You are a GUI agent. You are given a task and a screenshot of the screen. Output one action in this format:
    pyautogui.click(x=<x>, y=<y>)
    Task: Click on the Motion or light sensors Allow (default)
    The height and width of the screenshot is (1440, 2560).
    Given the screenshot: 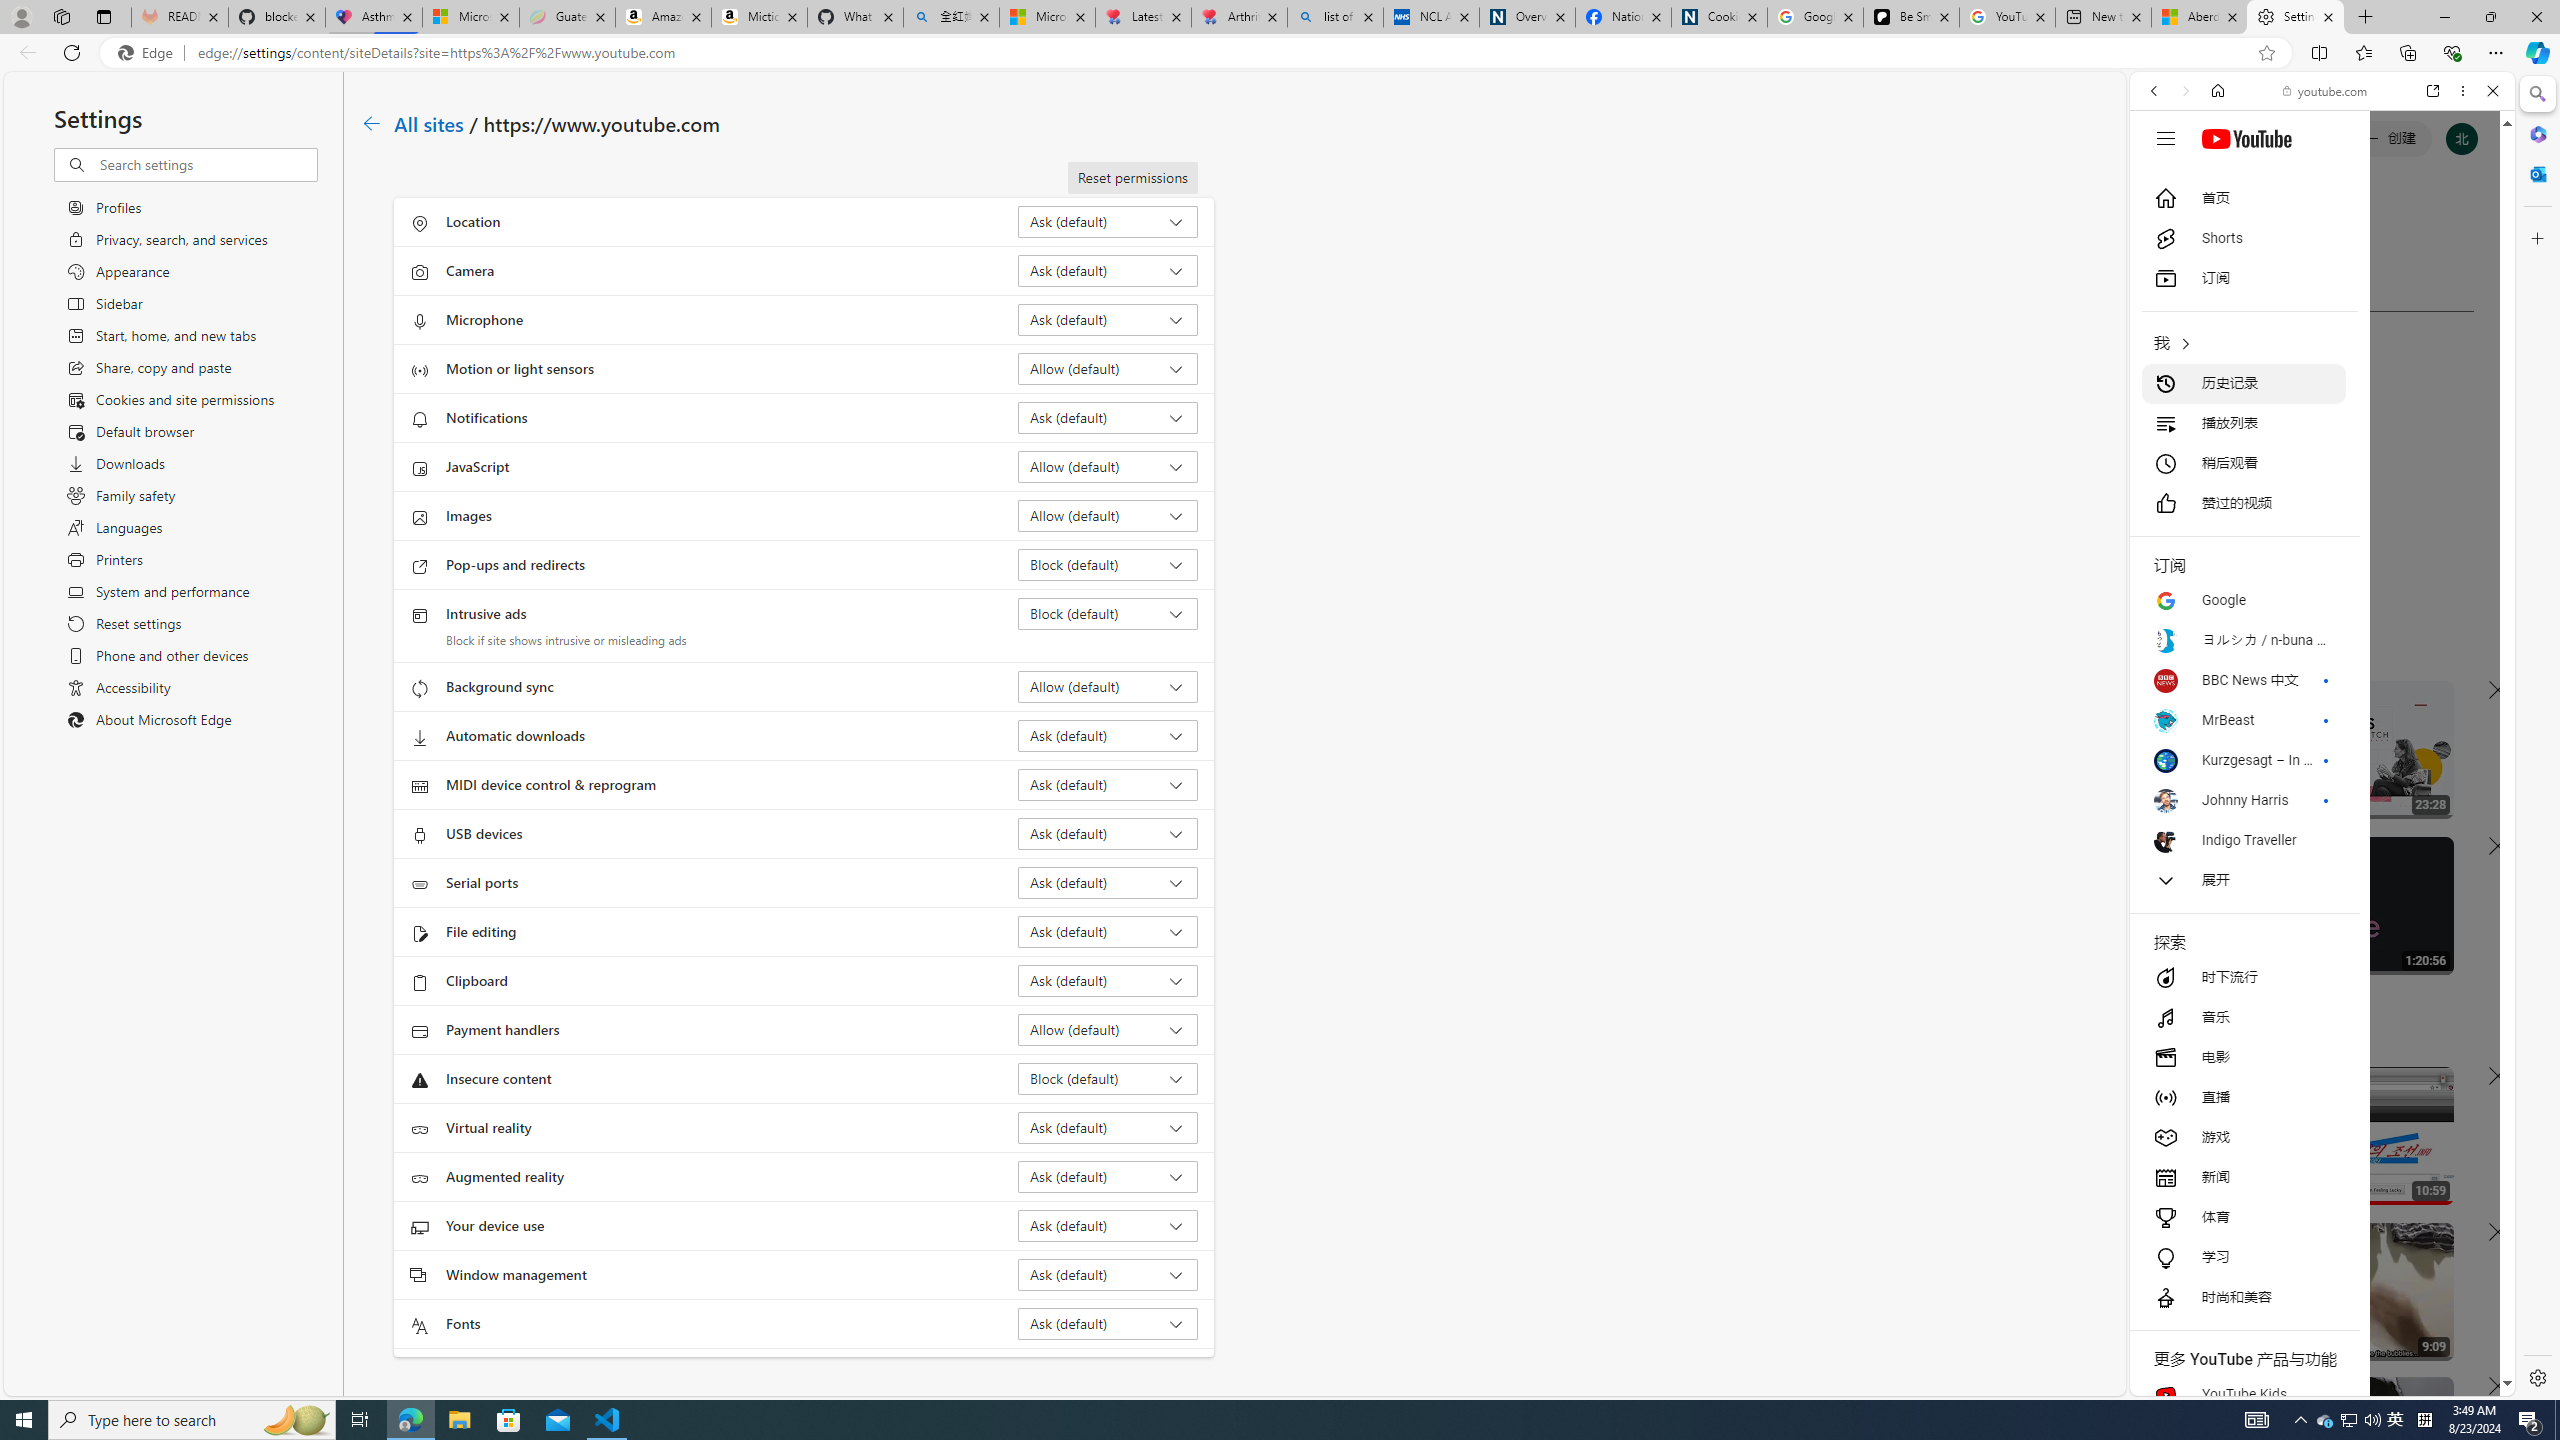 What is the action you would take?
    pyautogui.click(x=1108, y=368)
    